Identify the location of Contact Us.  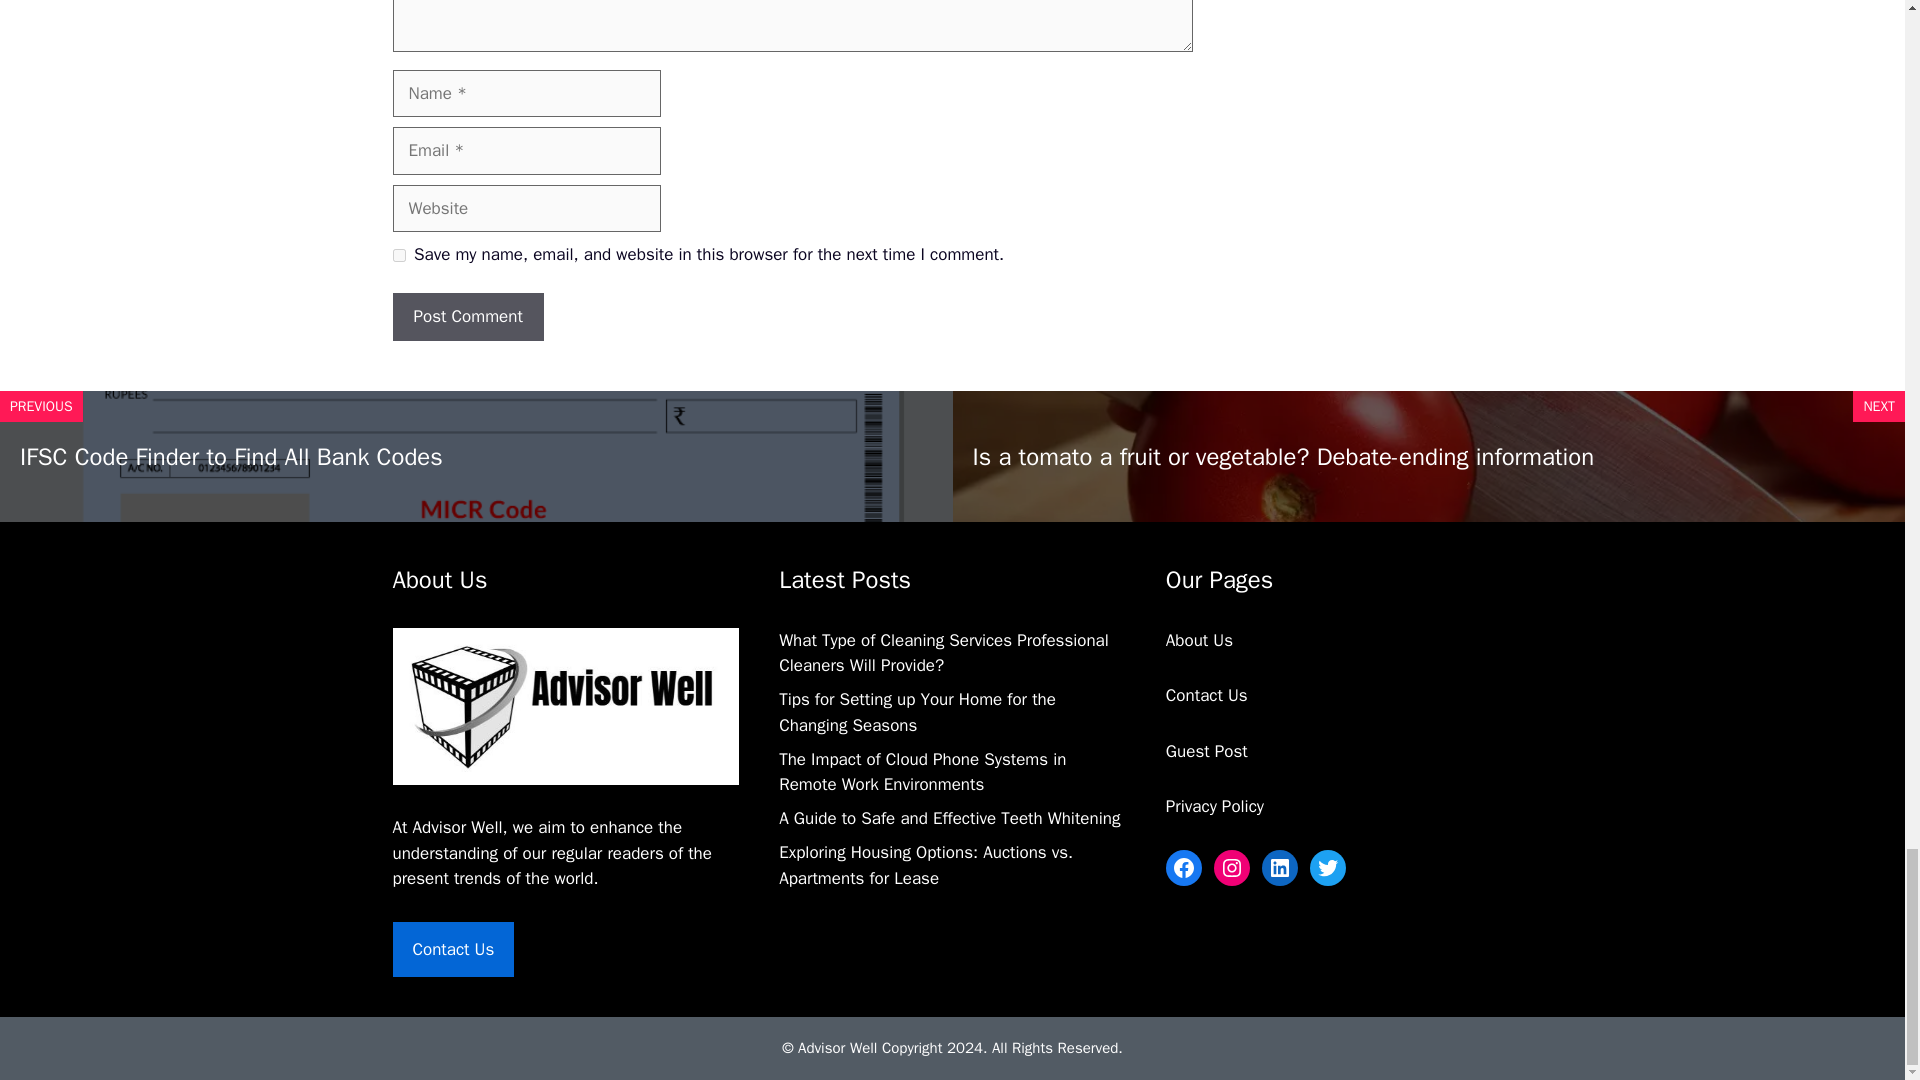
(452, 950).